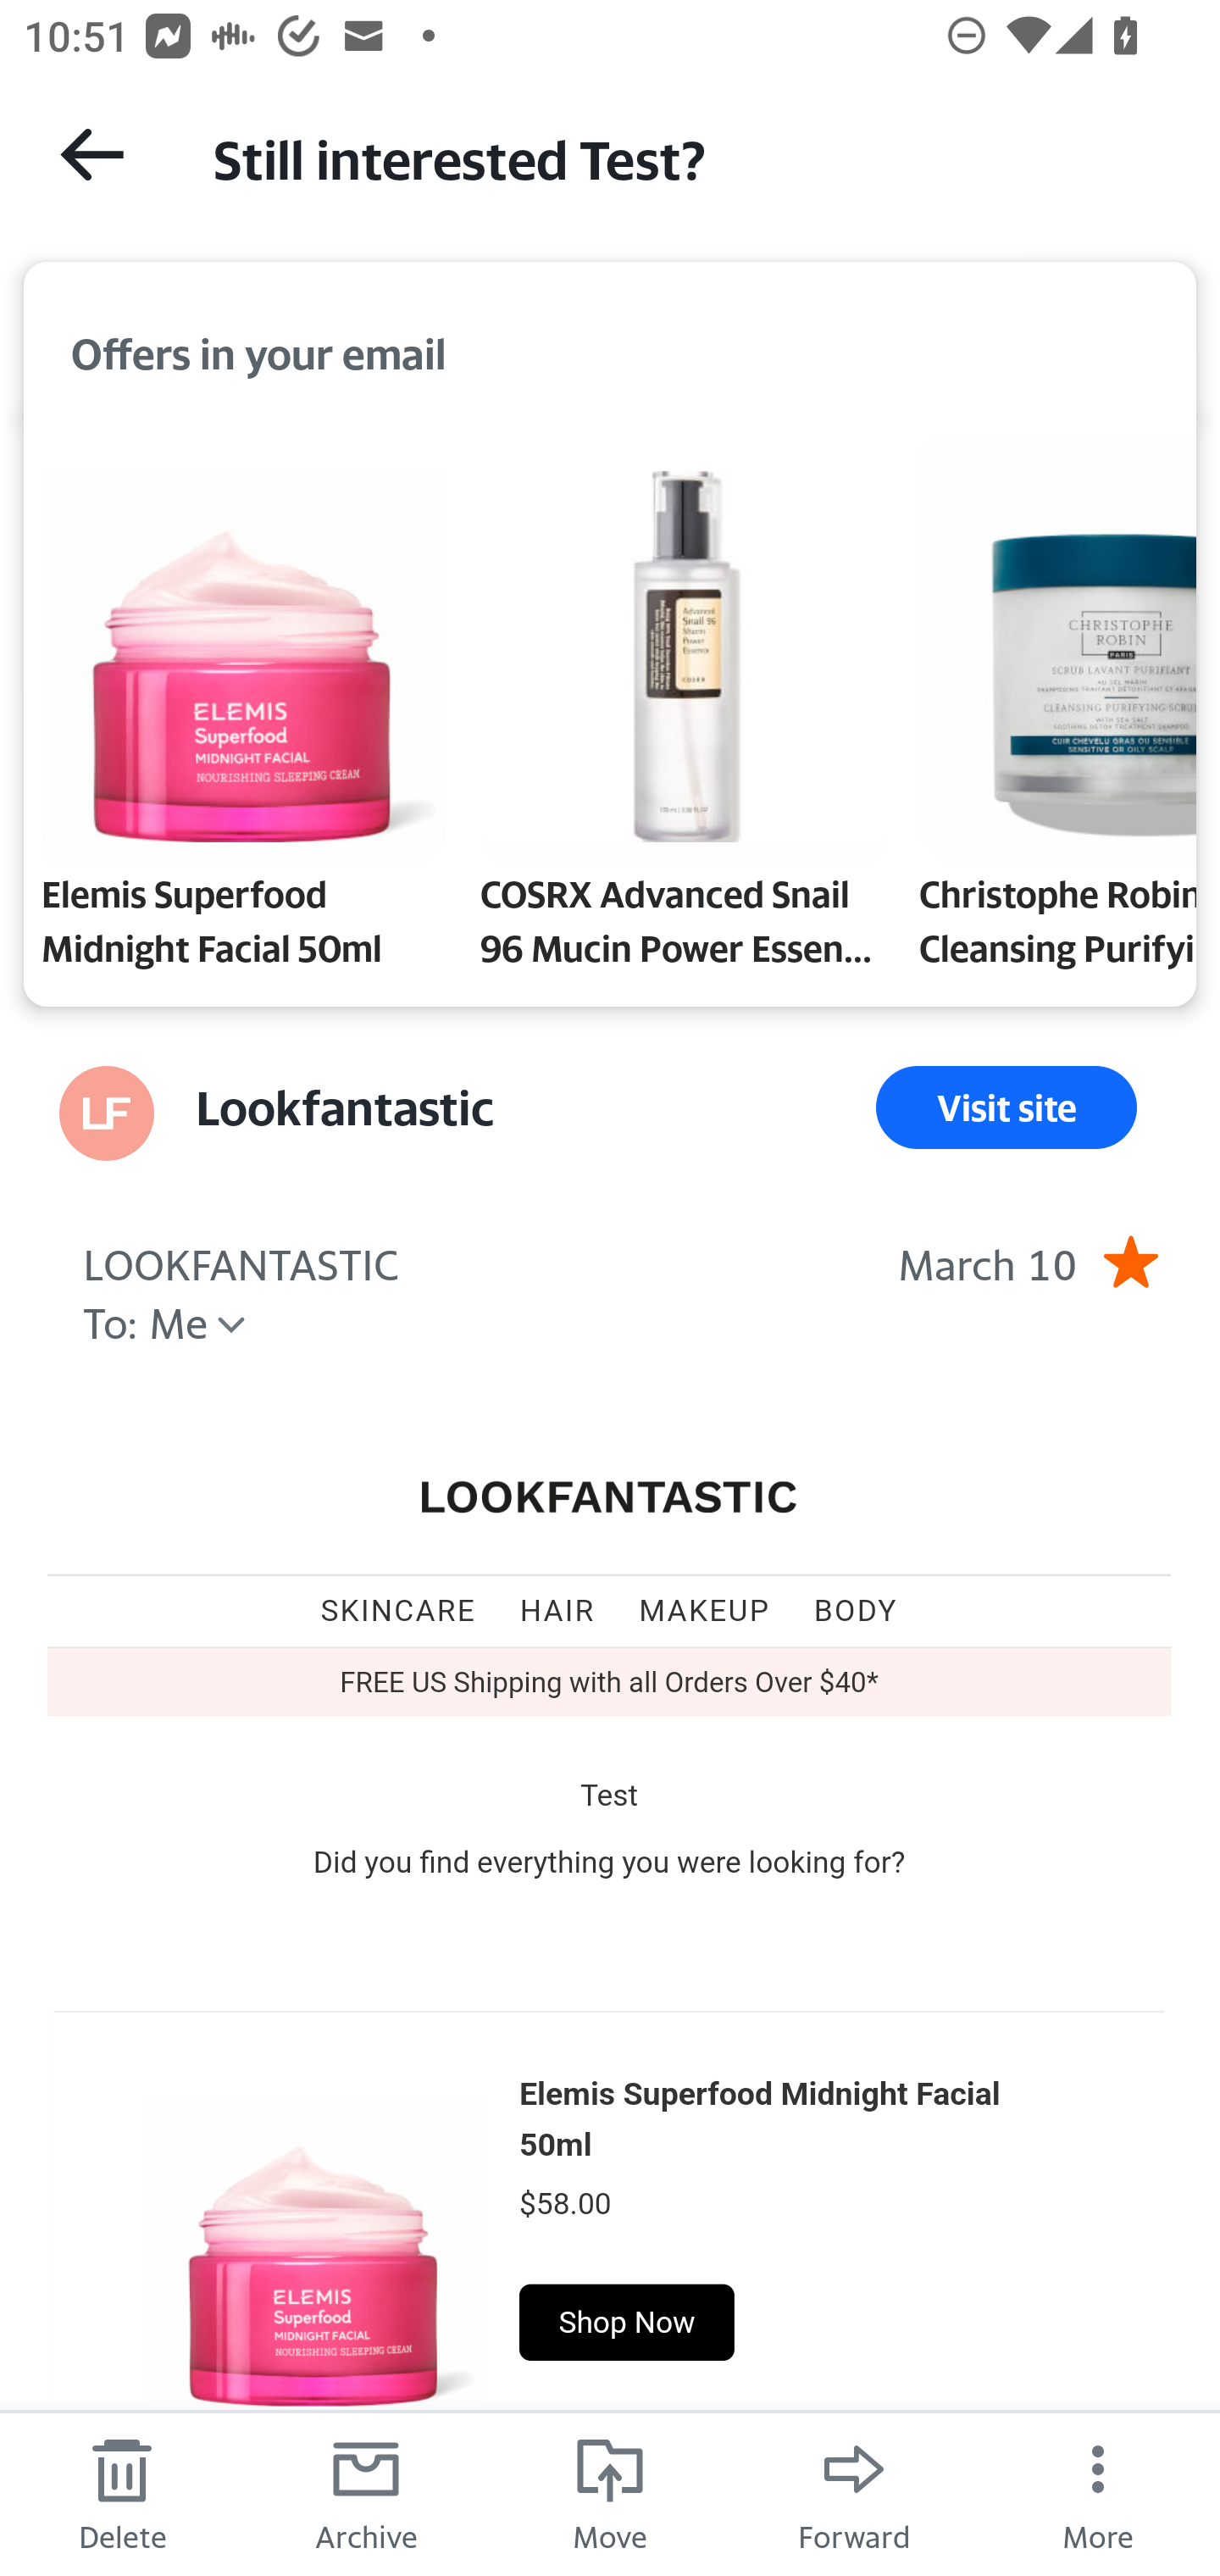 This screenshot has height=2576, width=1220. I want to click on Elemis Superfood Midnight Facial 50ml, so click(313, 2235).